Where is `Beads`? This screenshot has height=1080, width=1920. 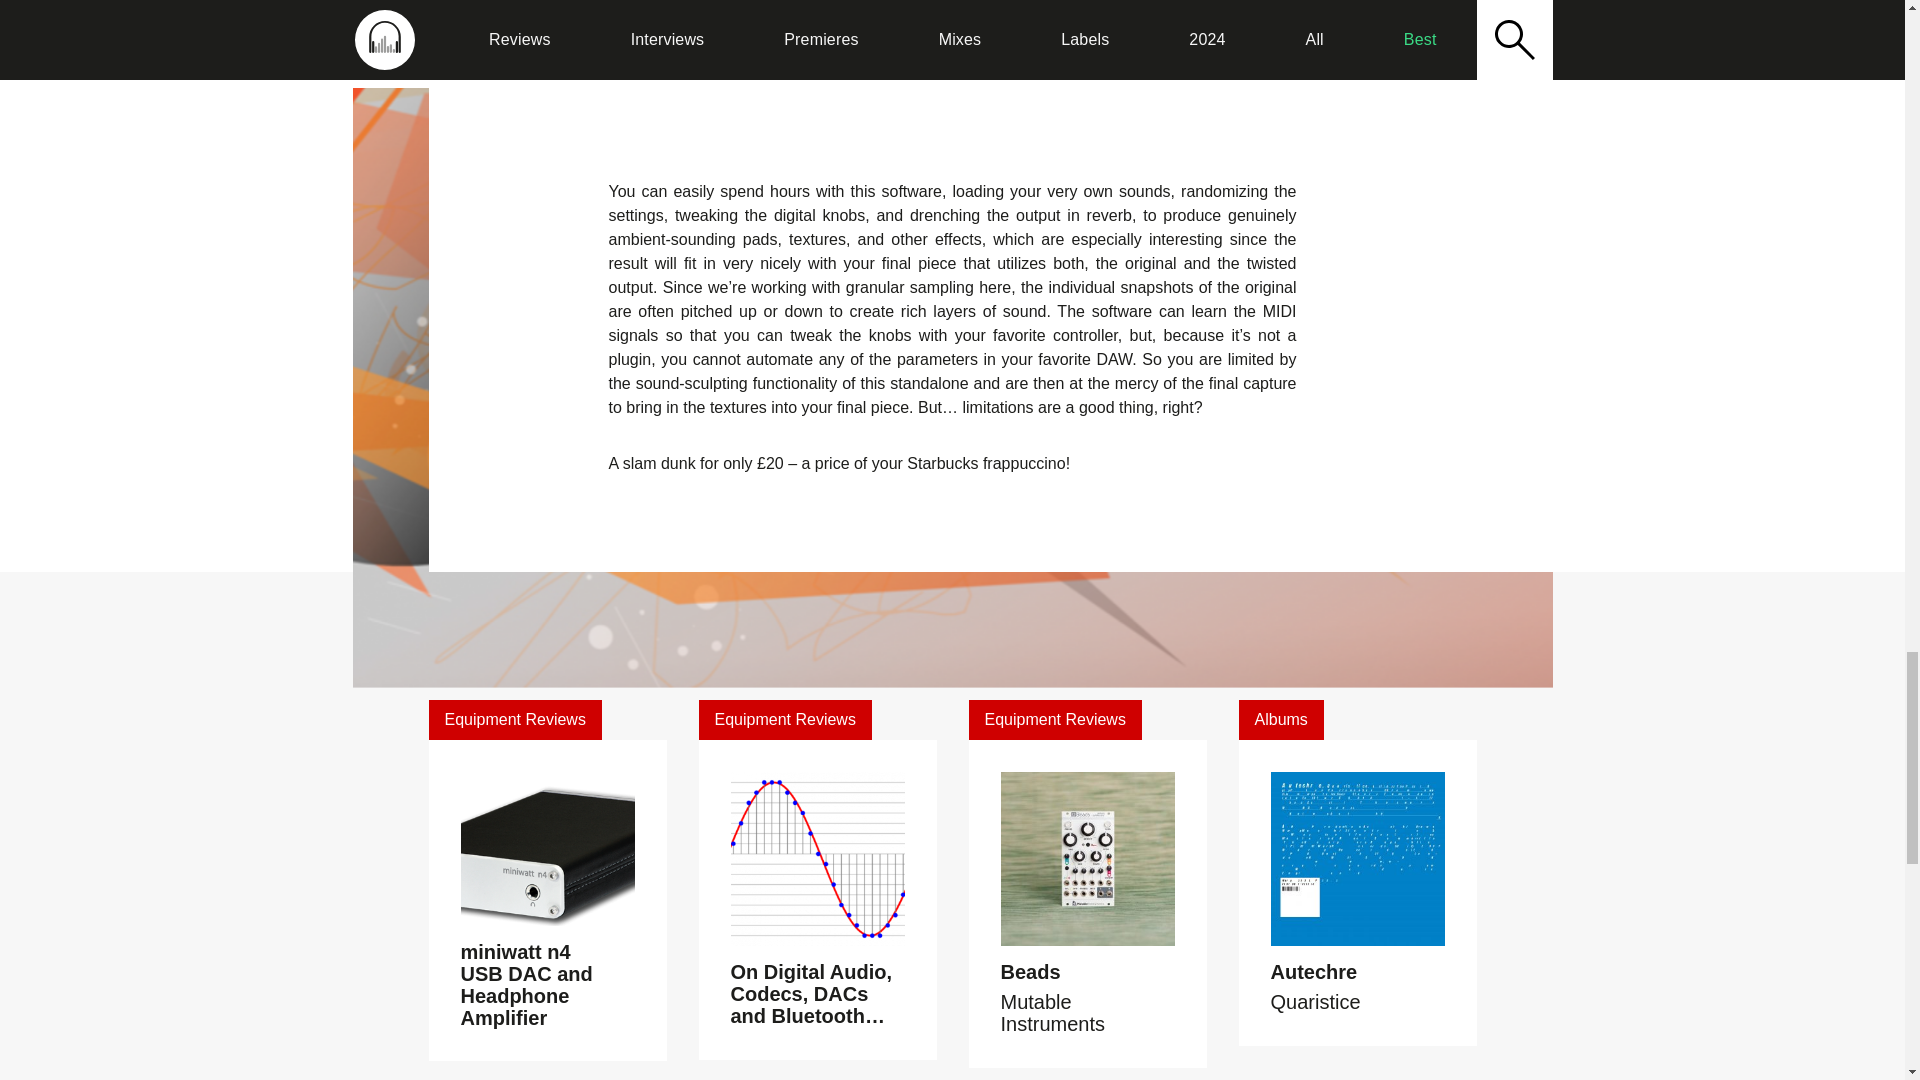
Beads is located at coordinates (1030, 972).